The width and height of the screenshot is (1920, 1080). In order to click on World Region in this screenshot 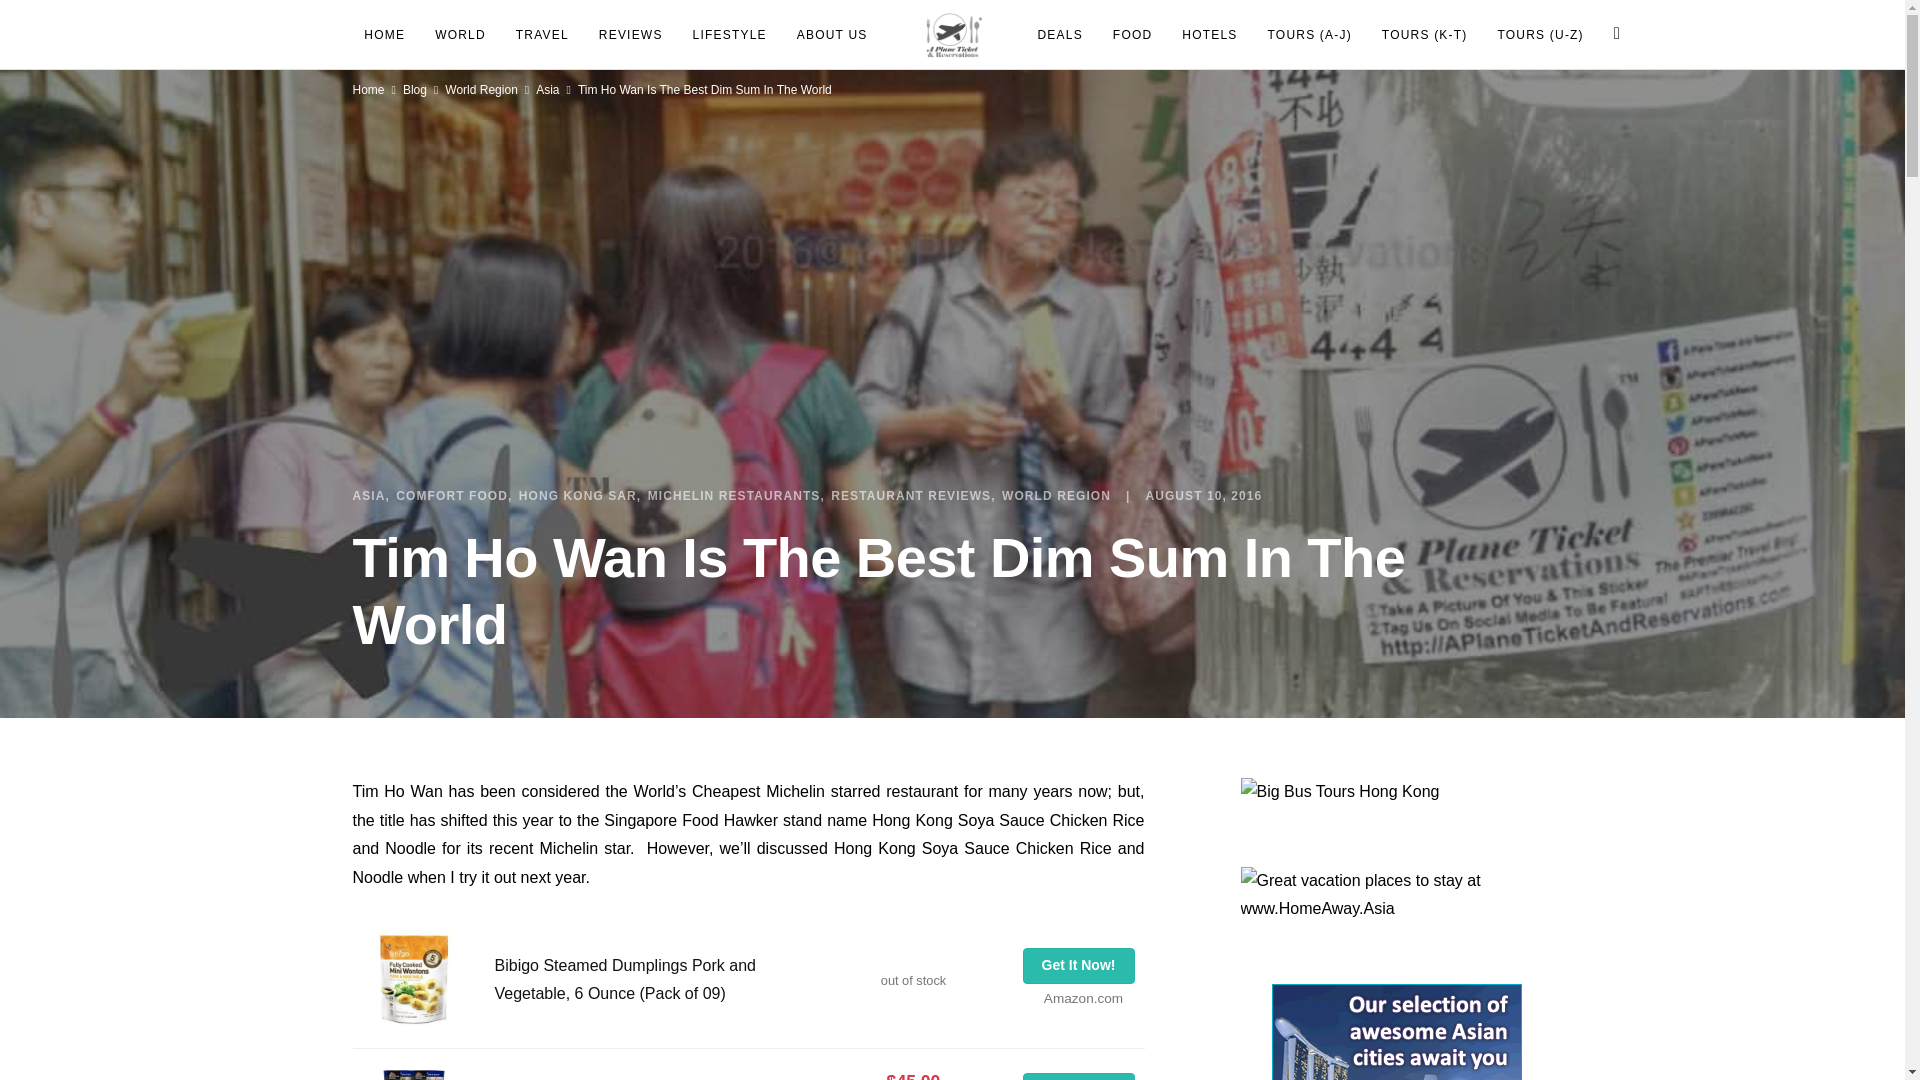, I will do `click(1056, 496)`.